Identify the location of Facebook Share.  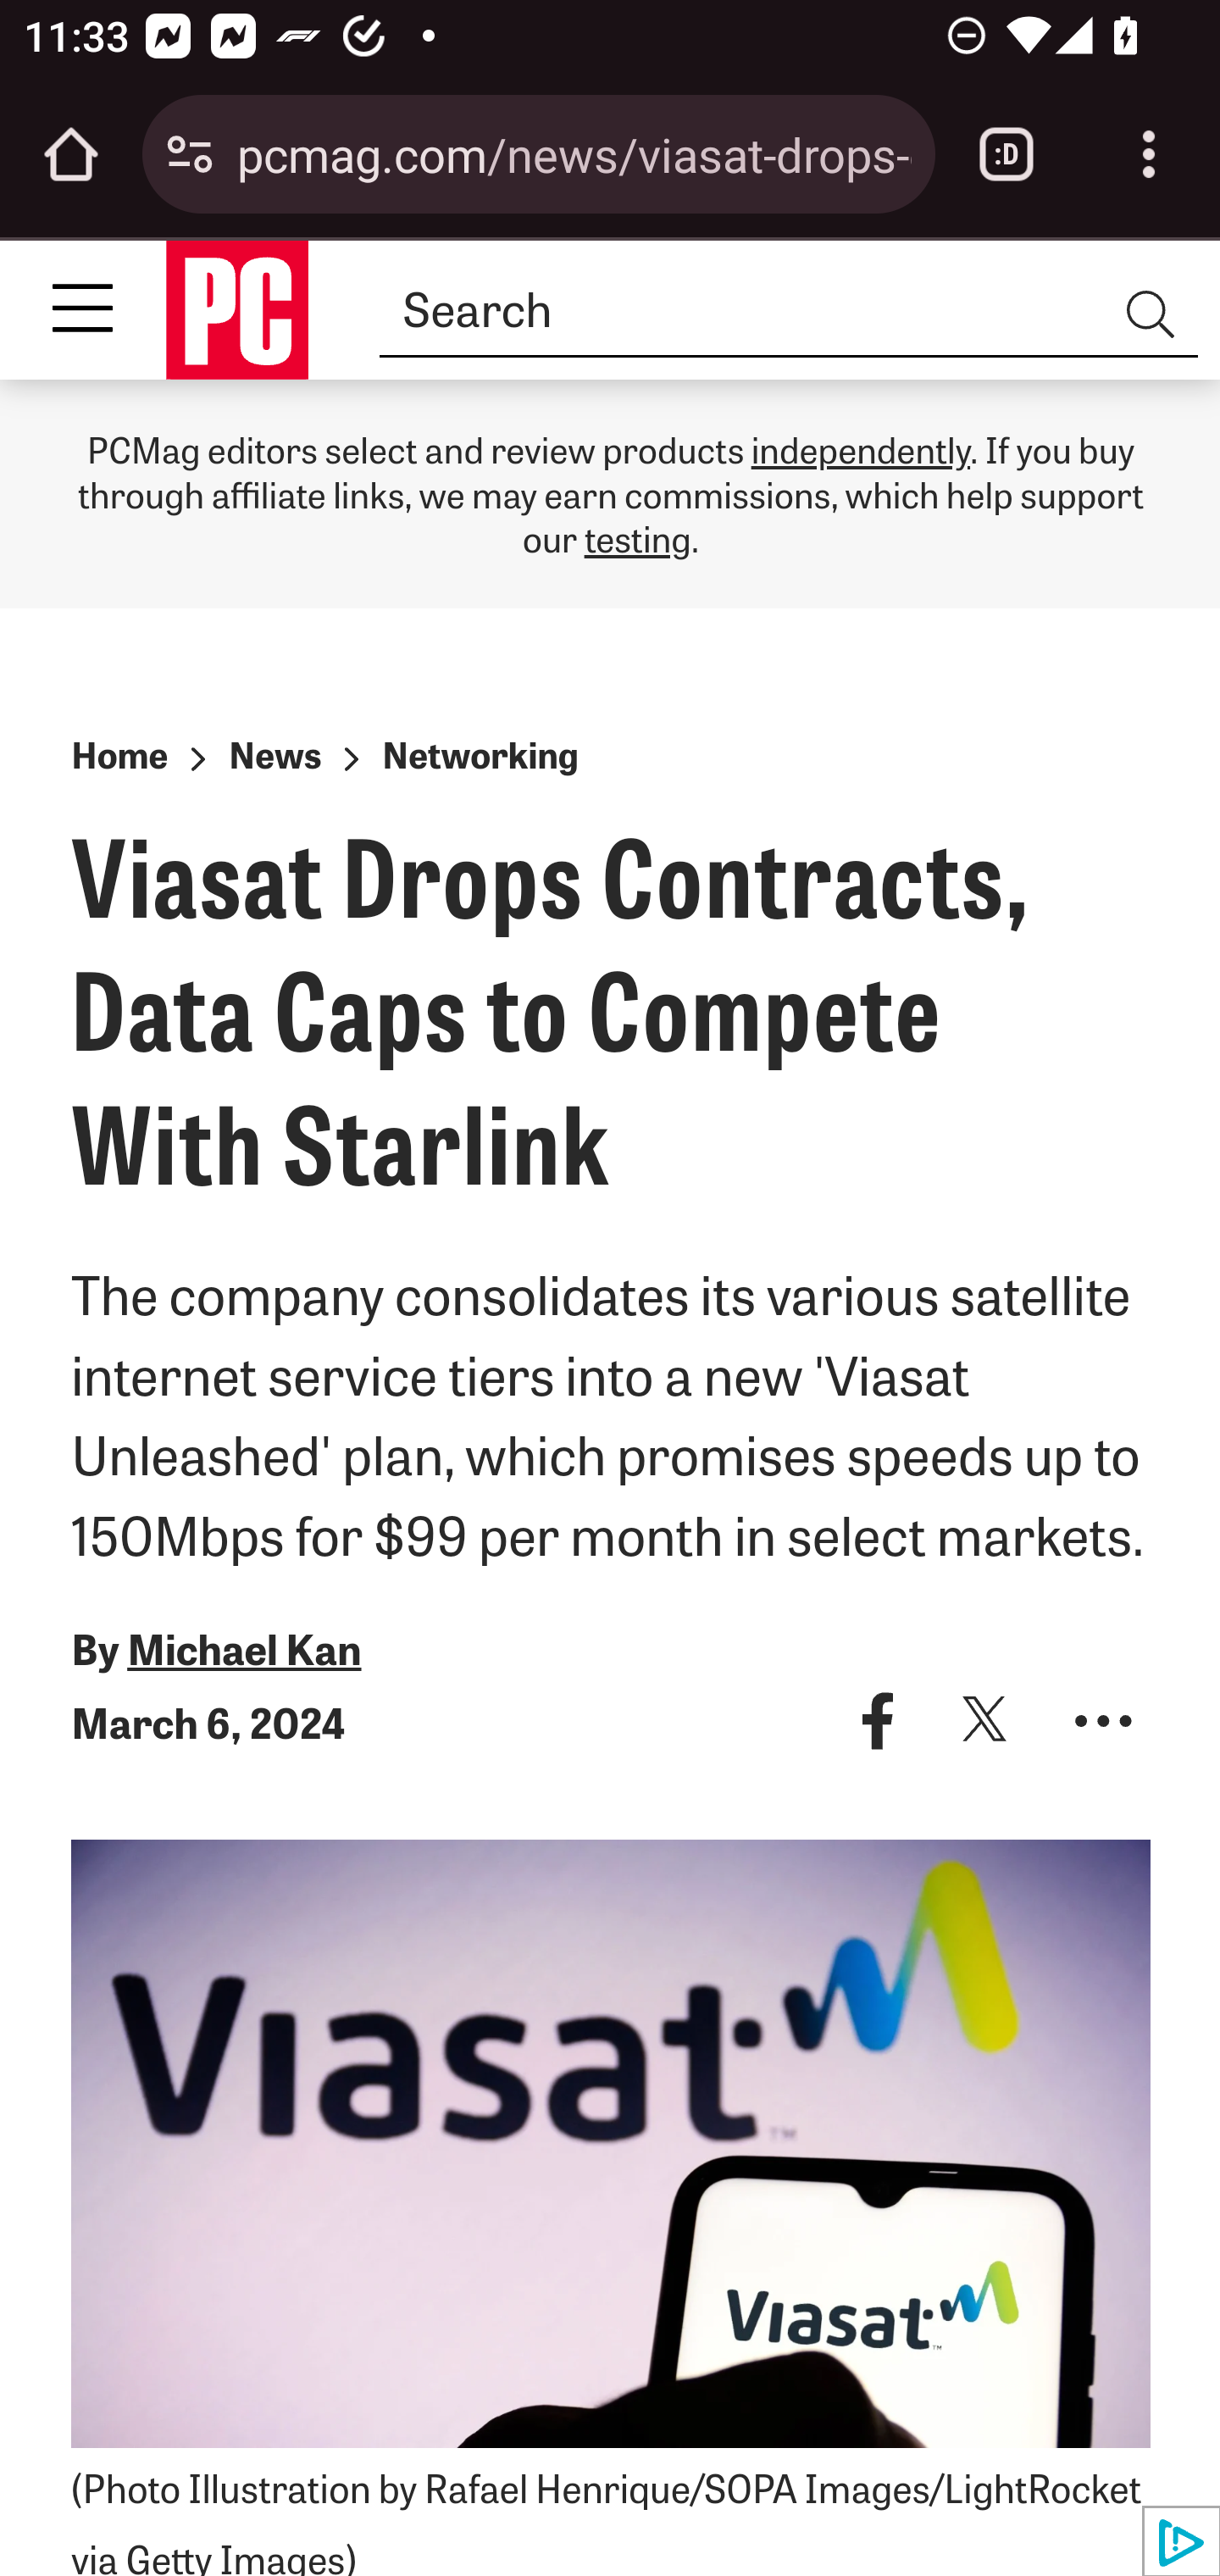
(878, 1720).